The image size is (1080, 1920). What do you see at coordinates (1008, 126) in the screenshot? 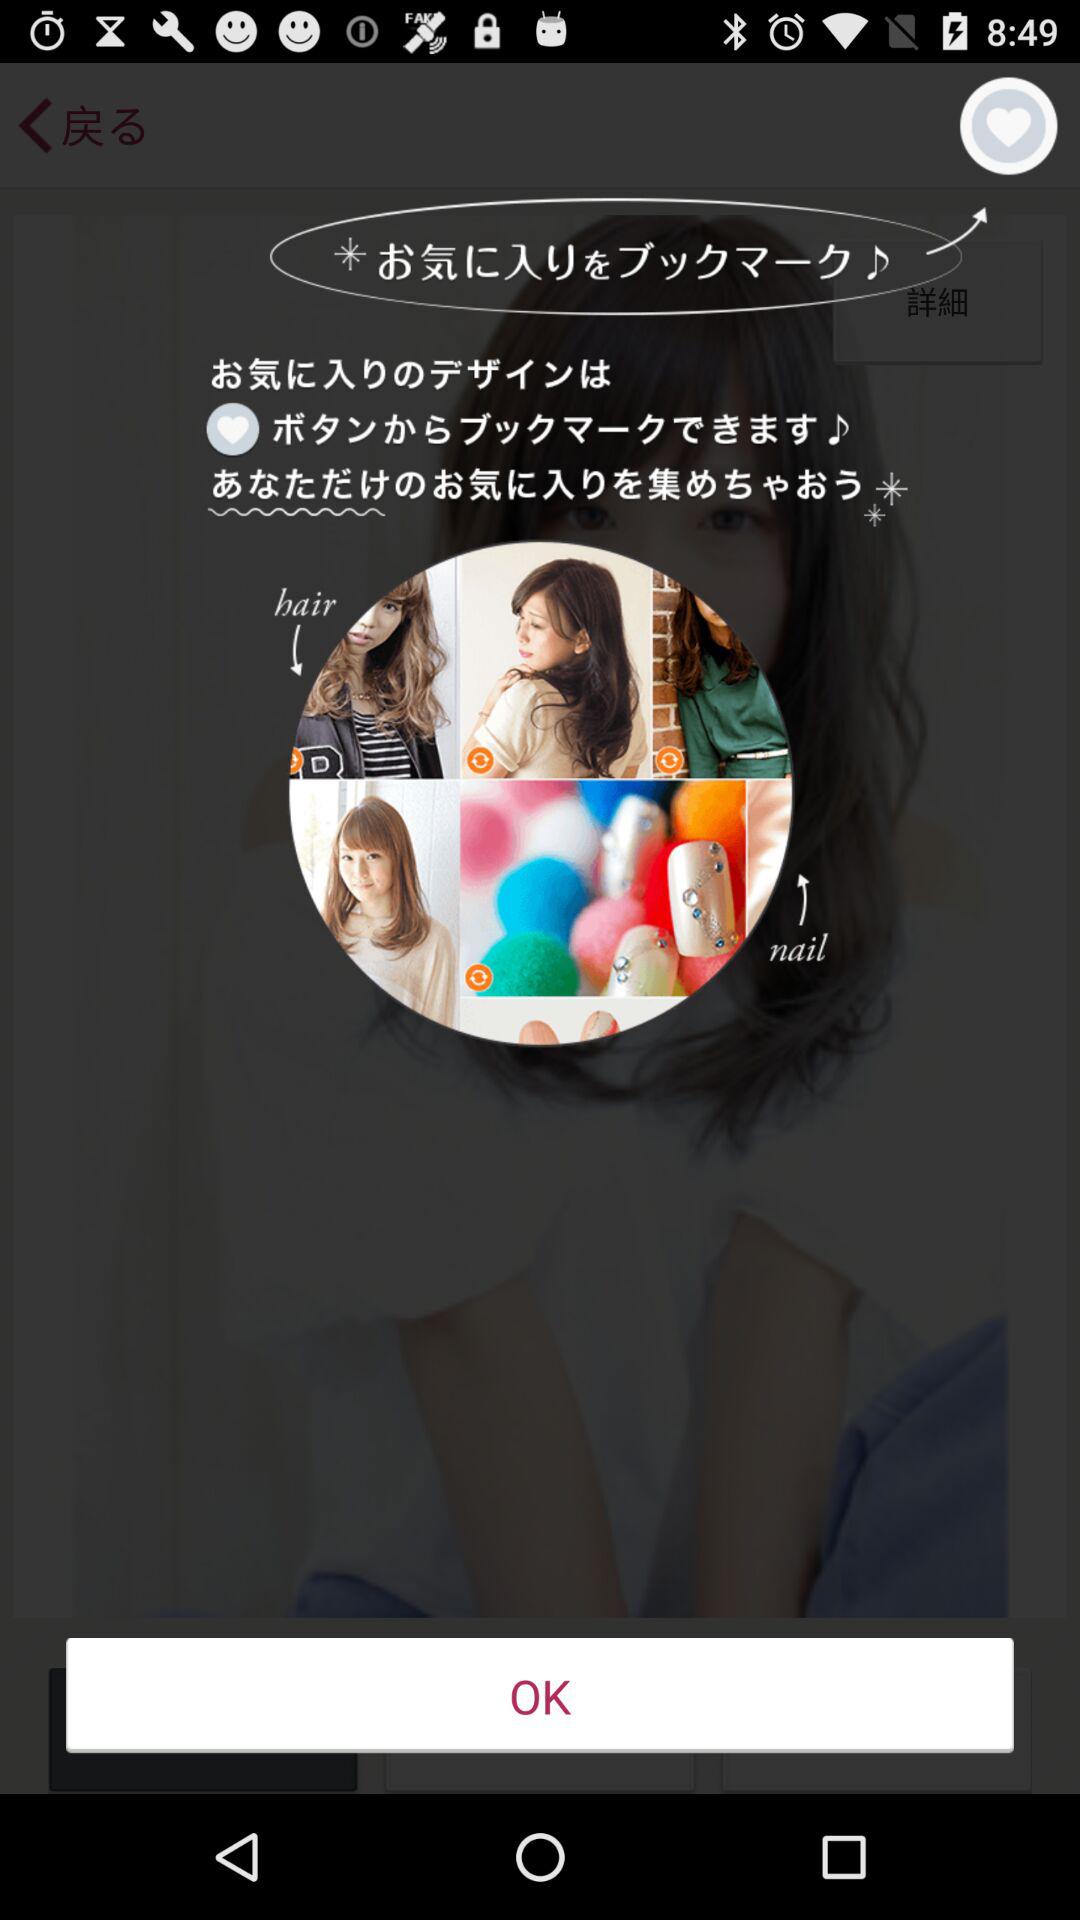
I see `choose the item at the top right corner` at bounding box center [1008, 126].